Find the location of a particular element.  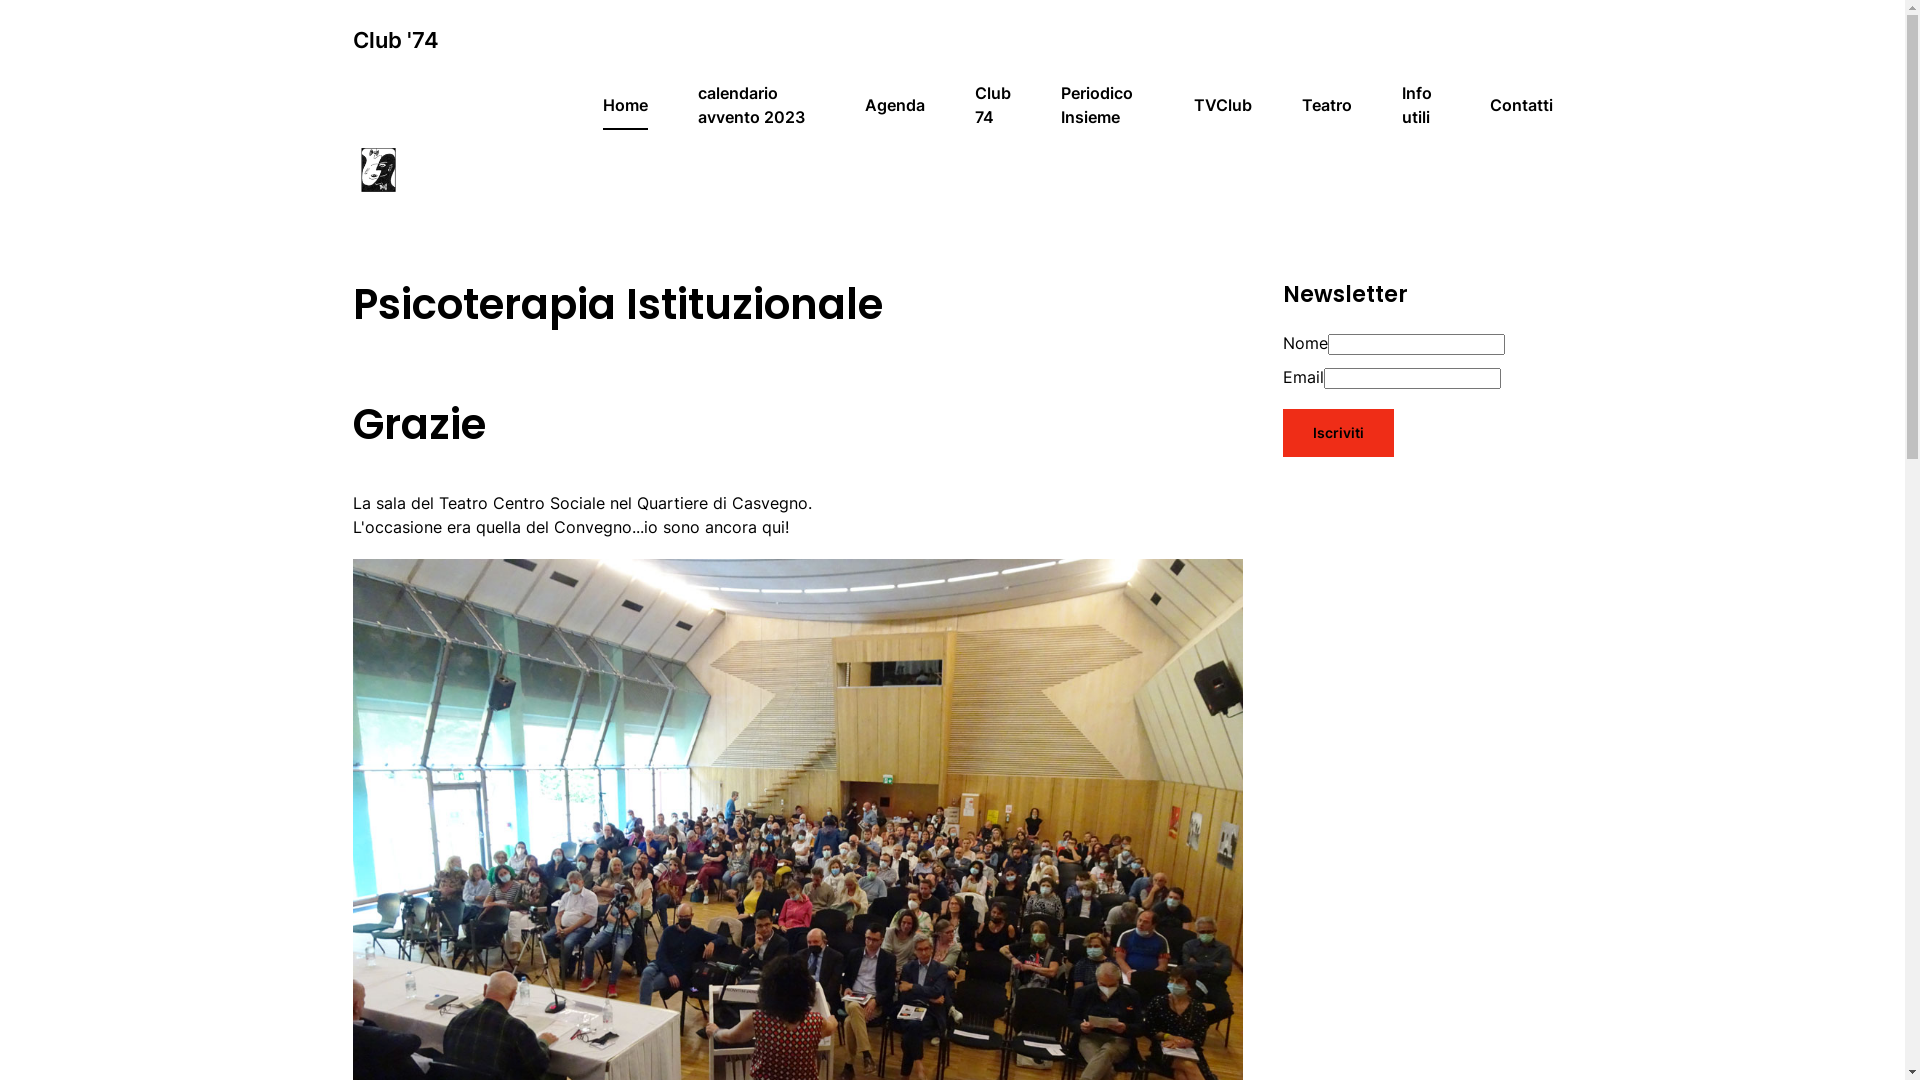

calendario avvento 2023 is located at coordinates (756, 105).